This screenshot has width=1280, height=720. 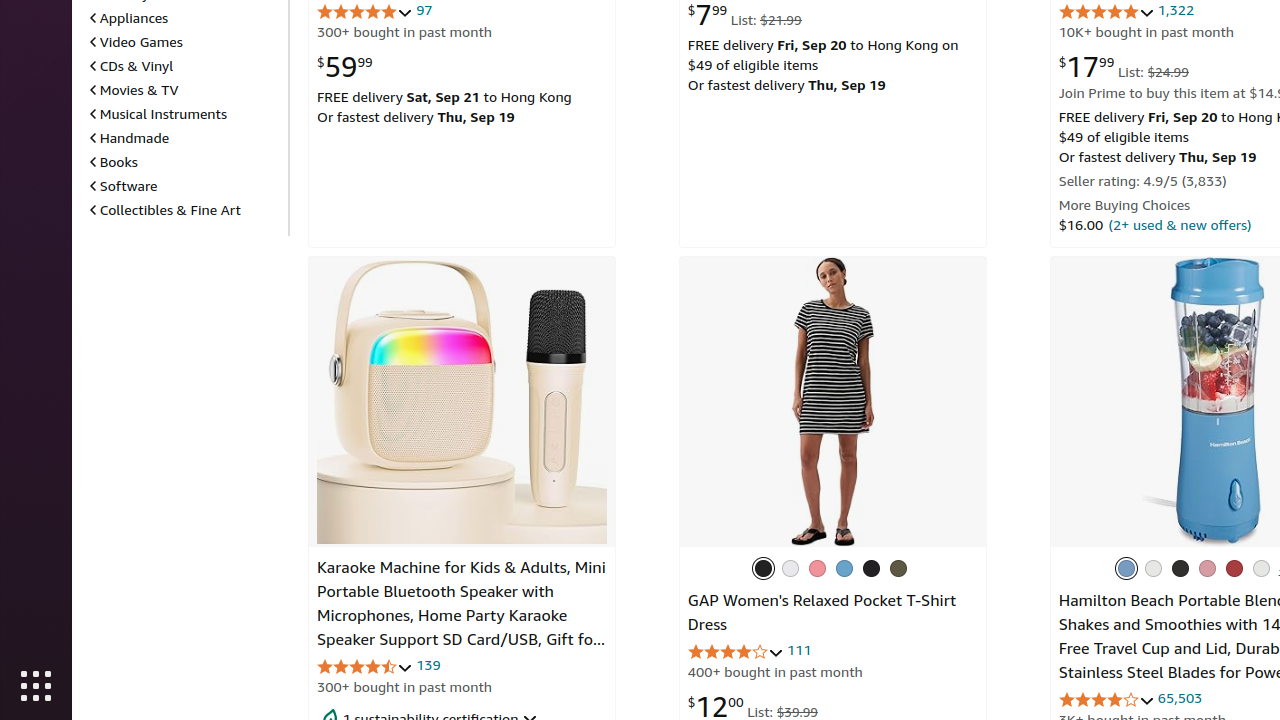 What do you see at coordinates (871, 568) in the screenshot?
I see `True Black` at bounding box center [871, 568].